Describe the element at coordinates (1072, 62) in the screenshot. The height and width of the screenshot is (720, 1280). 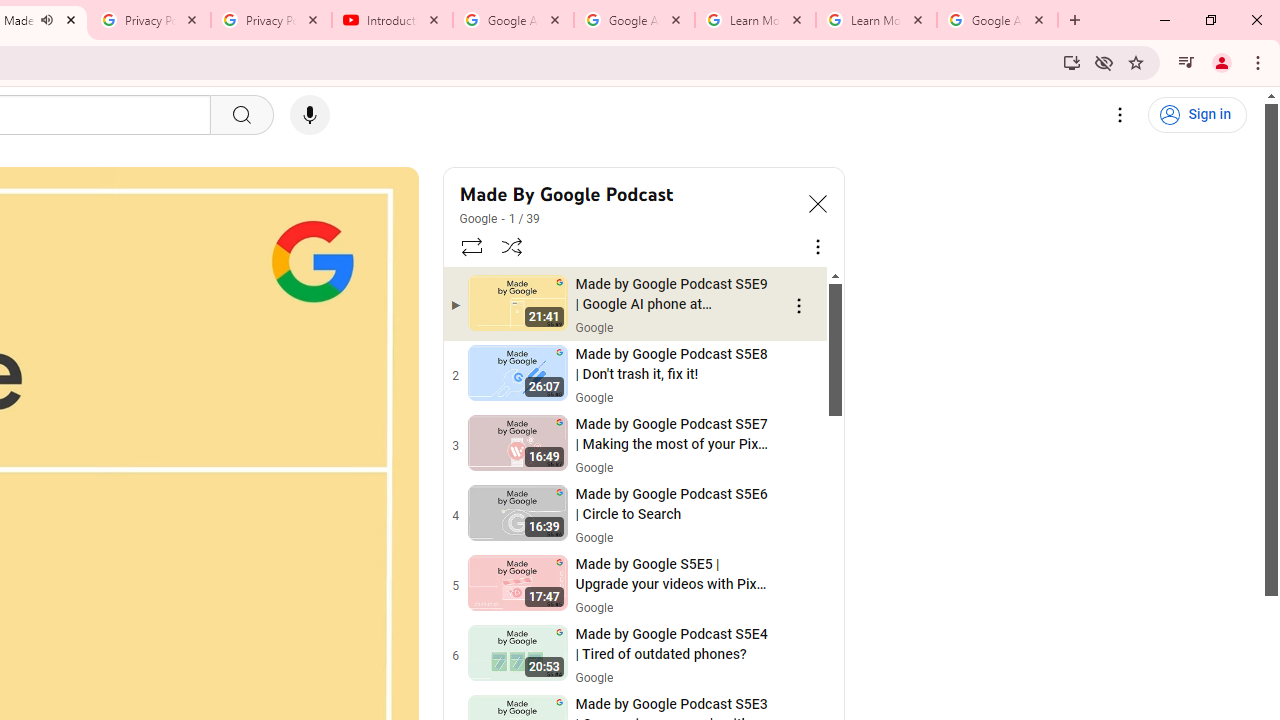
I see `Install YouTube` at that location.